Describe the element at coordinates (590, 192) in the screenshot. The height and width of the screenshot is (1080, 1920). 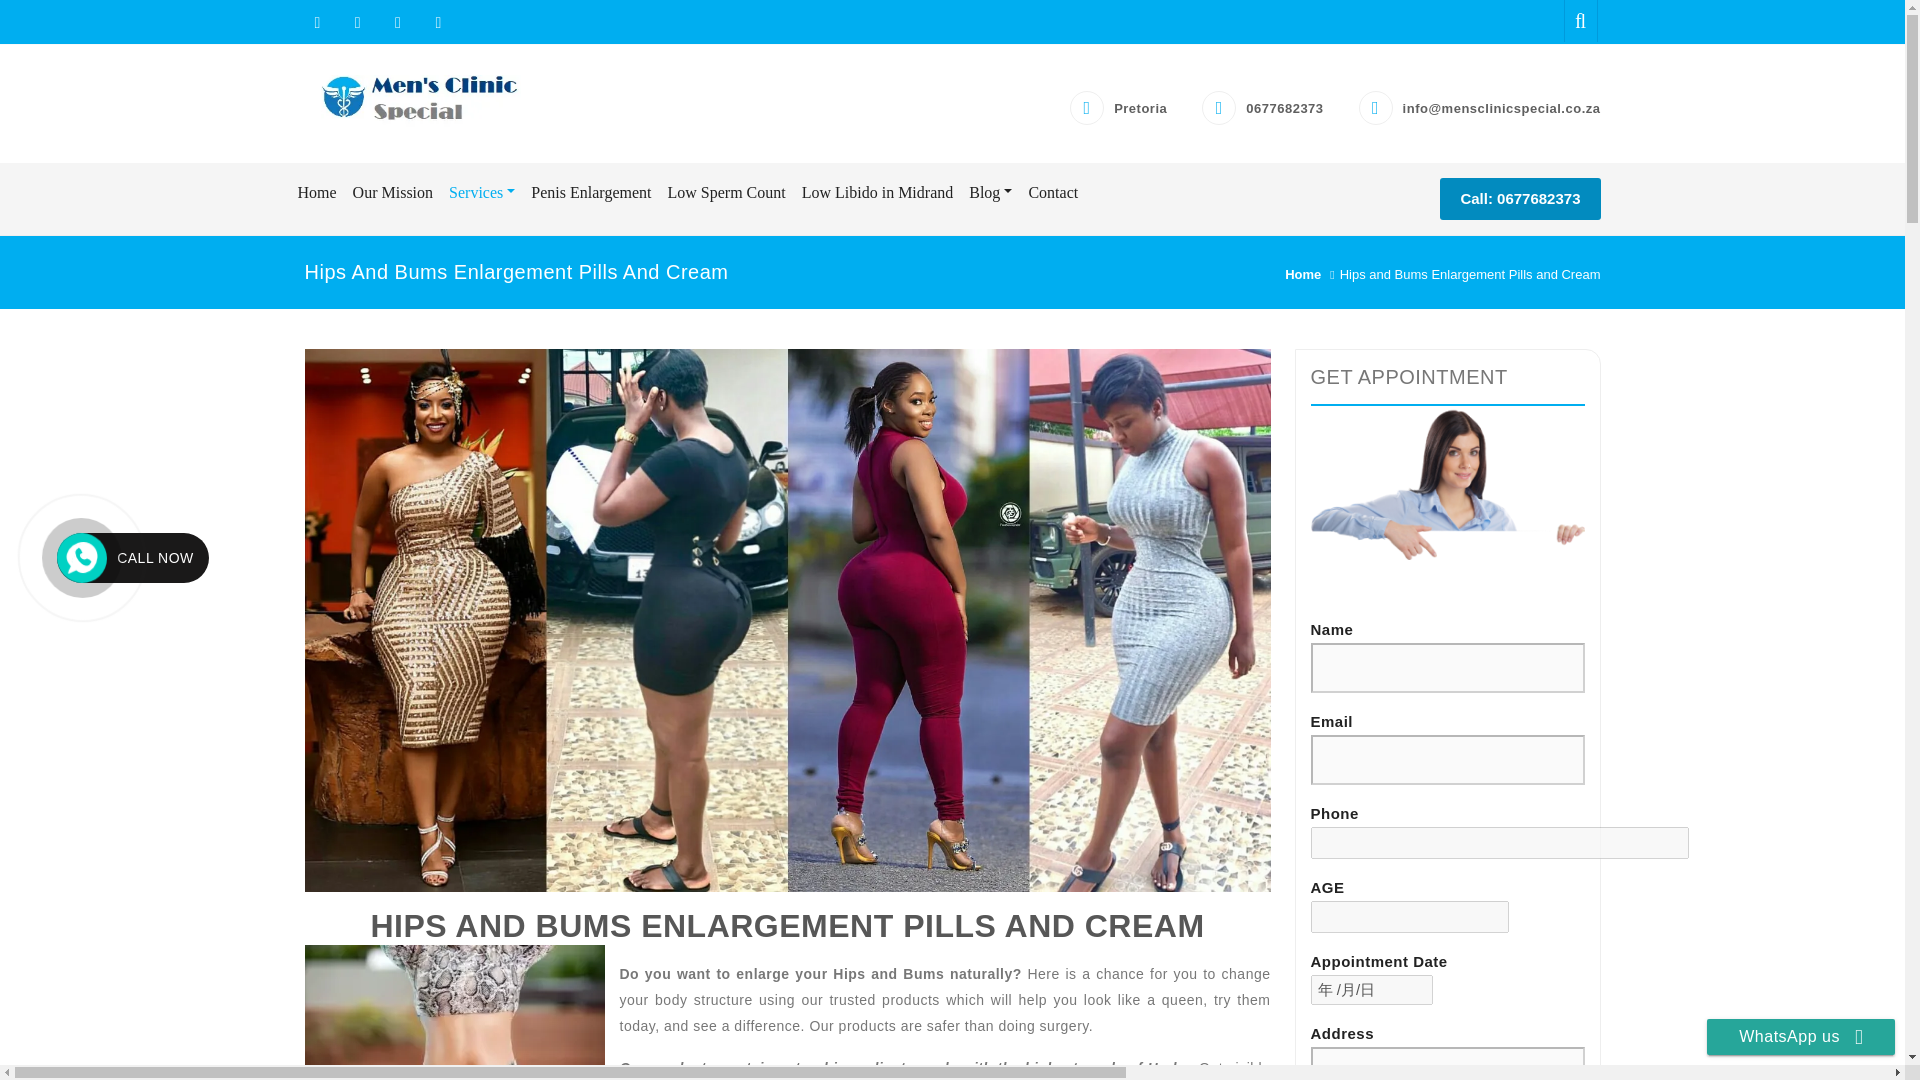
I see `Penis Enlargement` at that location.